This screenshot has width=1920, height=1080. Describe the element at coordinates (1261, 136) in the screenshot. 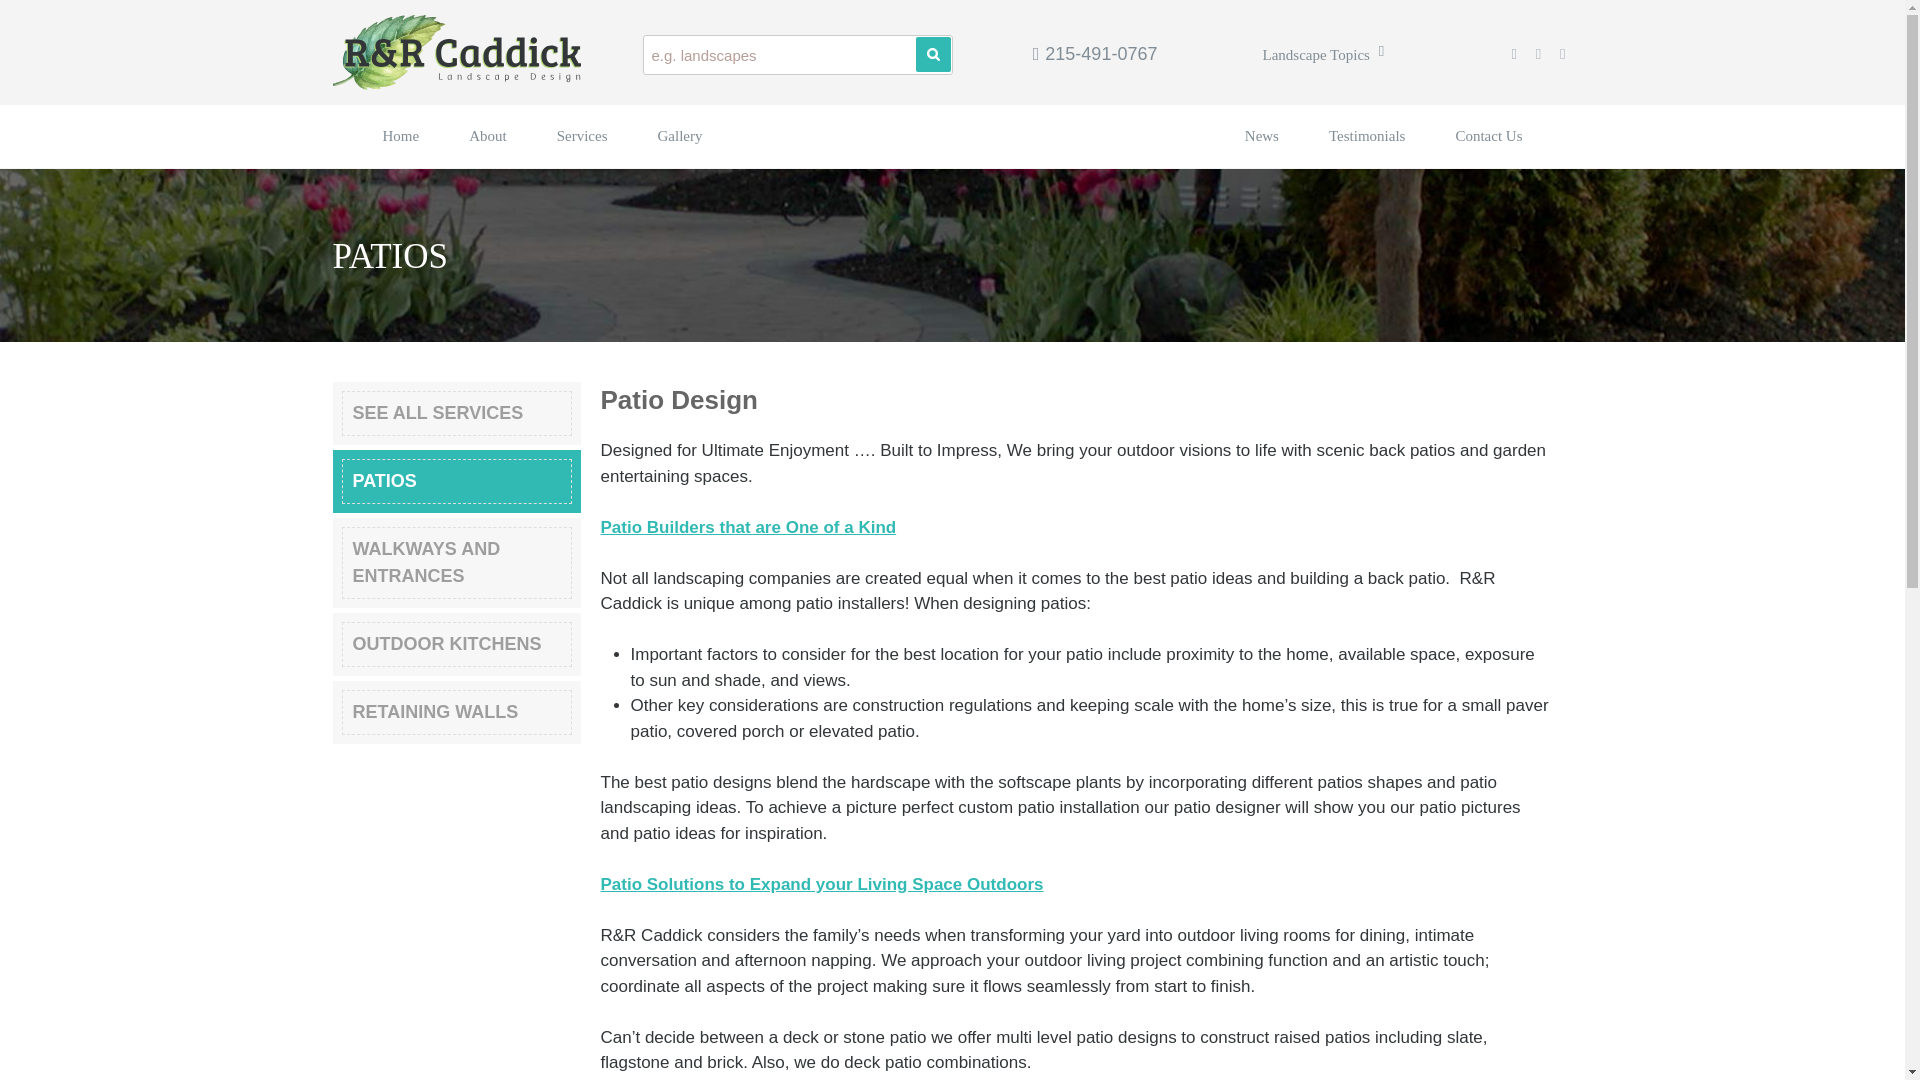

I see `News` at that location.